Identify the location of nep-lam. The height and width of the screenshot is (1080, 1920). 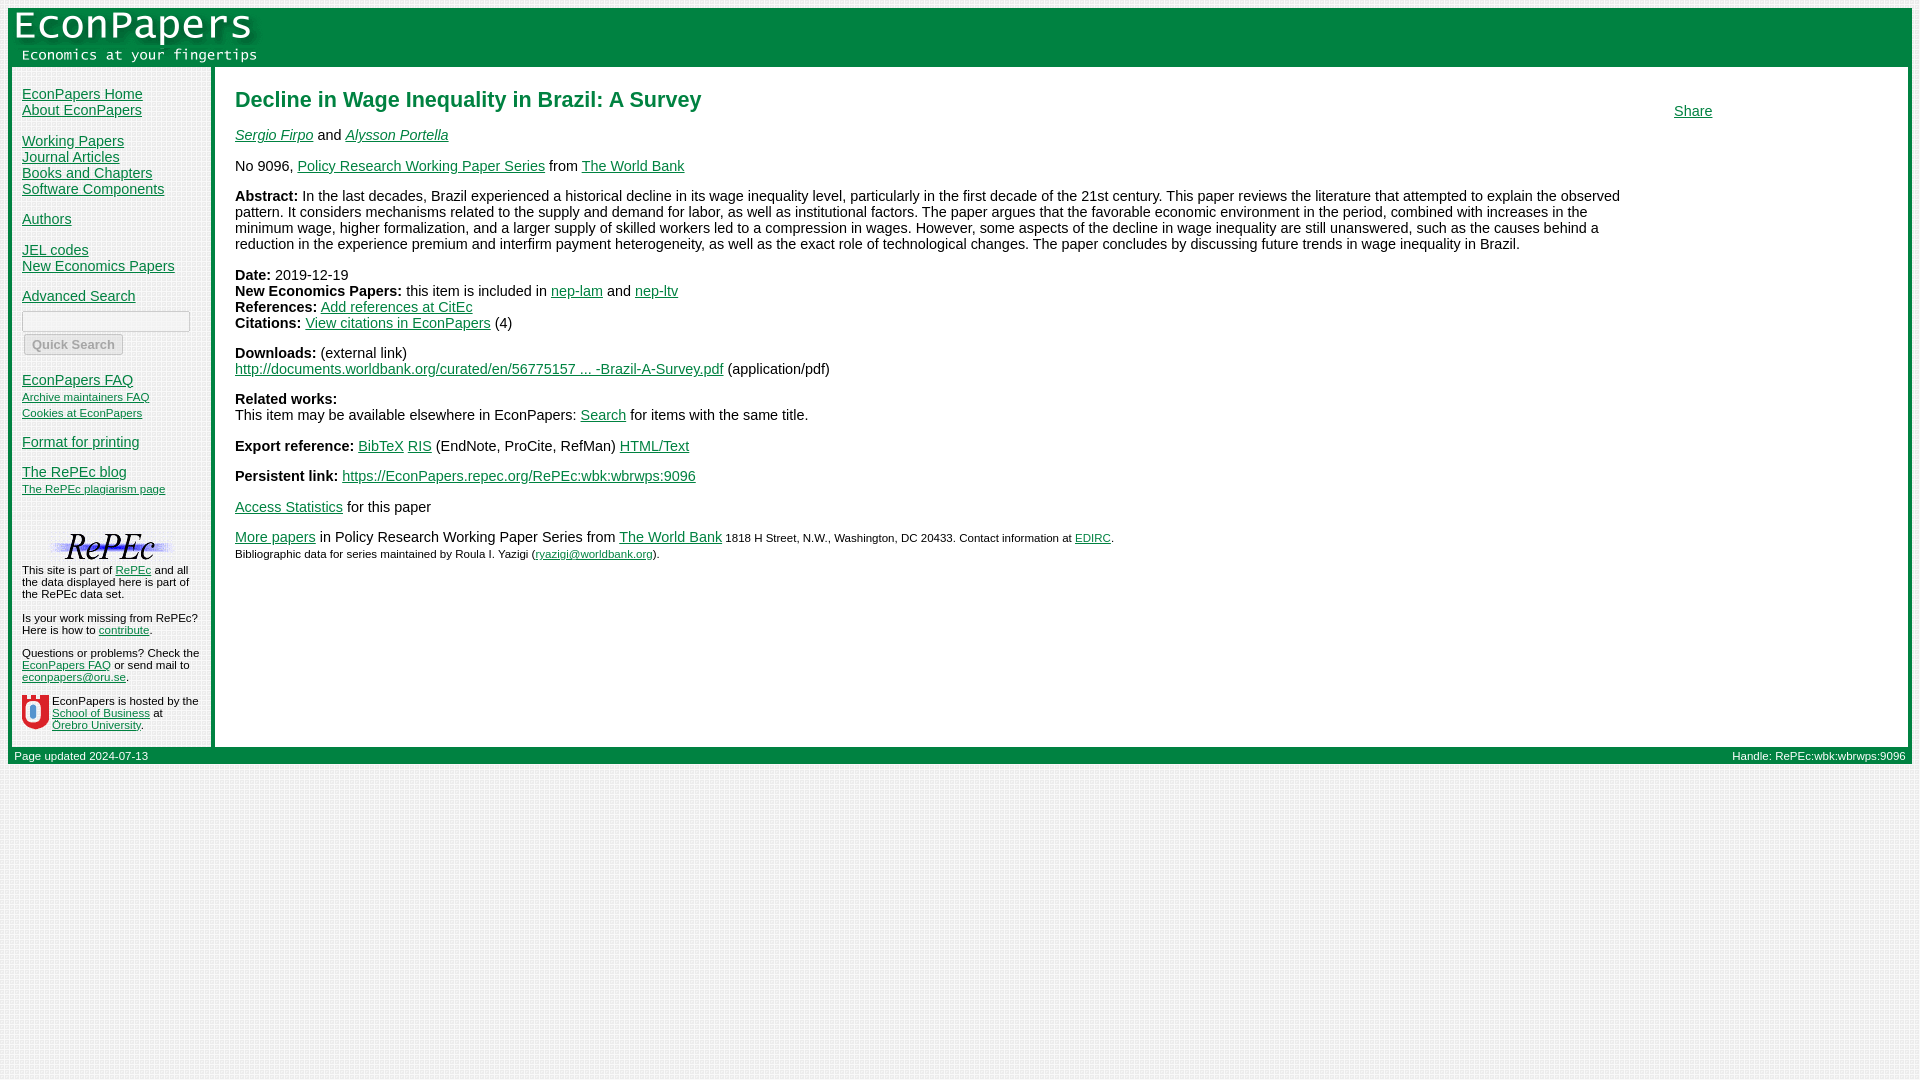
(576, 290).